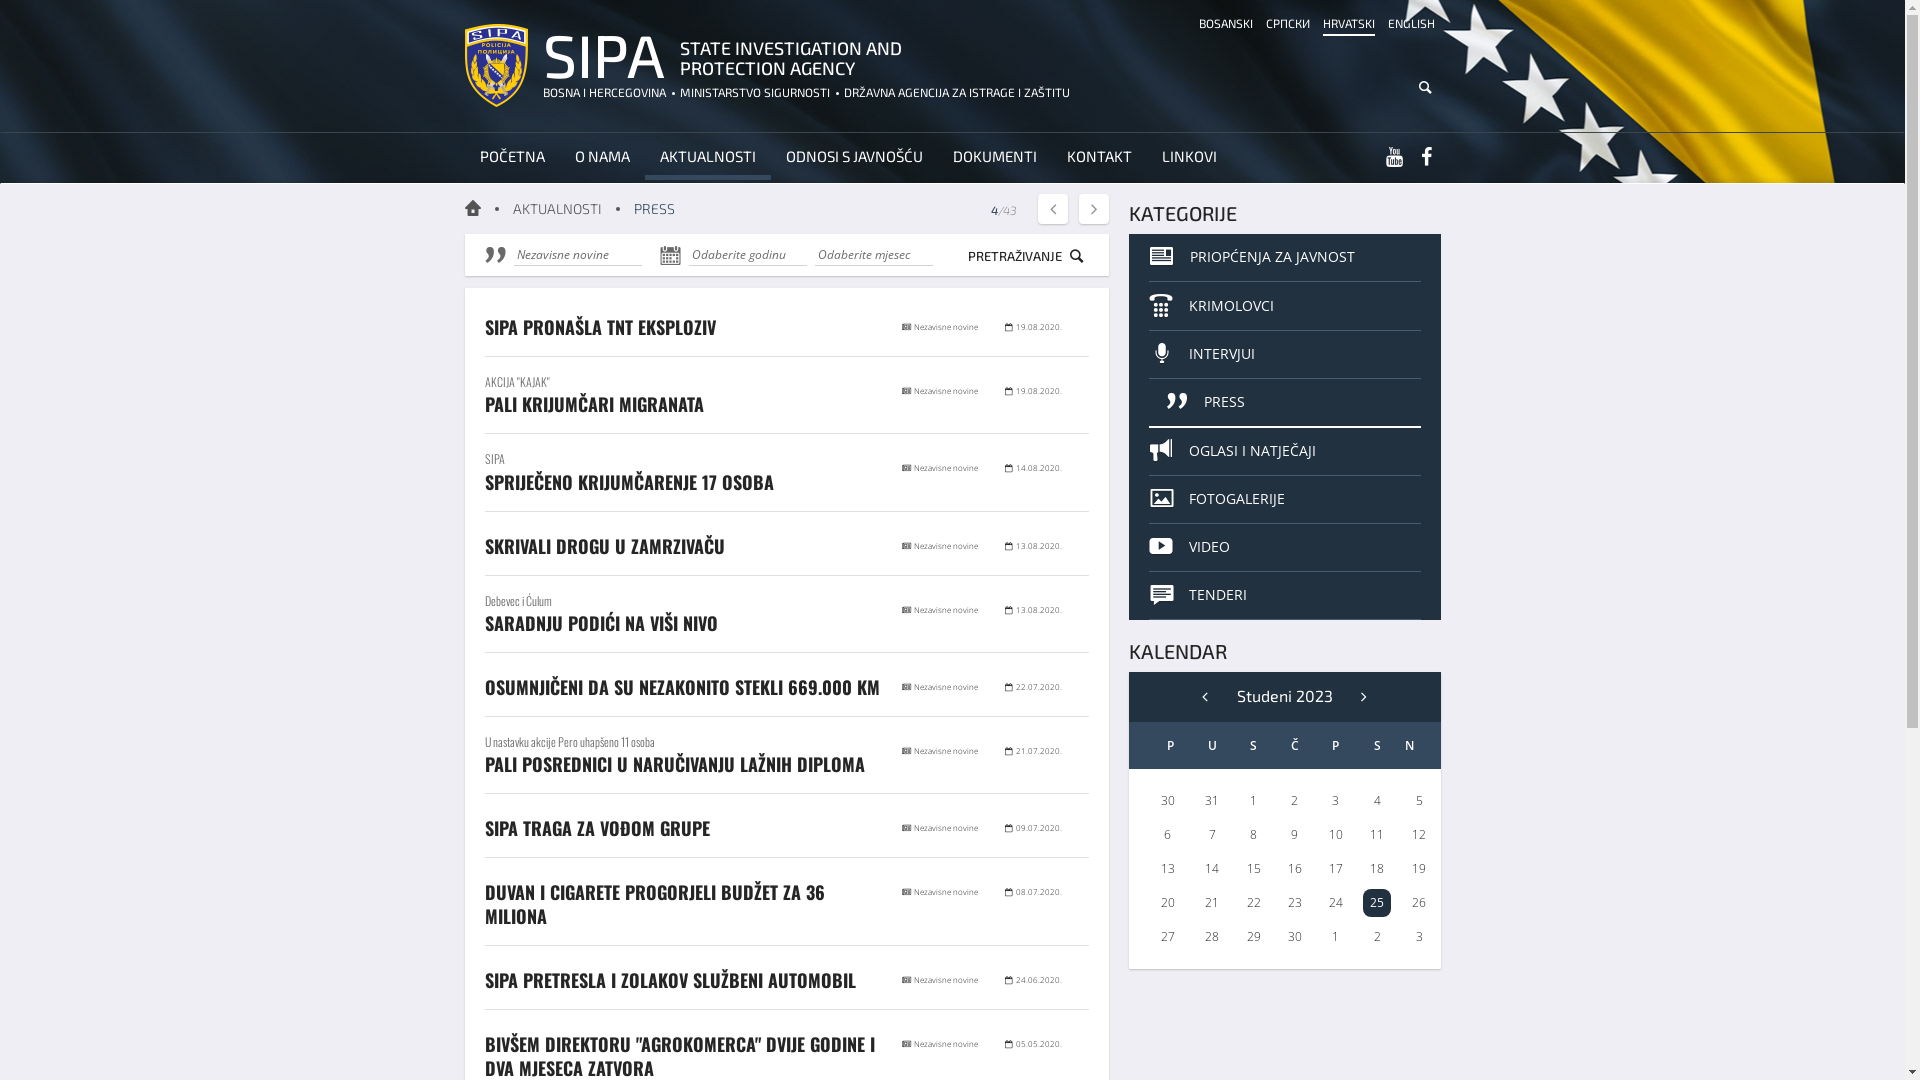 The width and height of the screenshot is (1920, 1080). Describe the element at coordinates (1284, 403) in the screenshot. I see `PRESS` at that location.